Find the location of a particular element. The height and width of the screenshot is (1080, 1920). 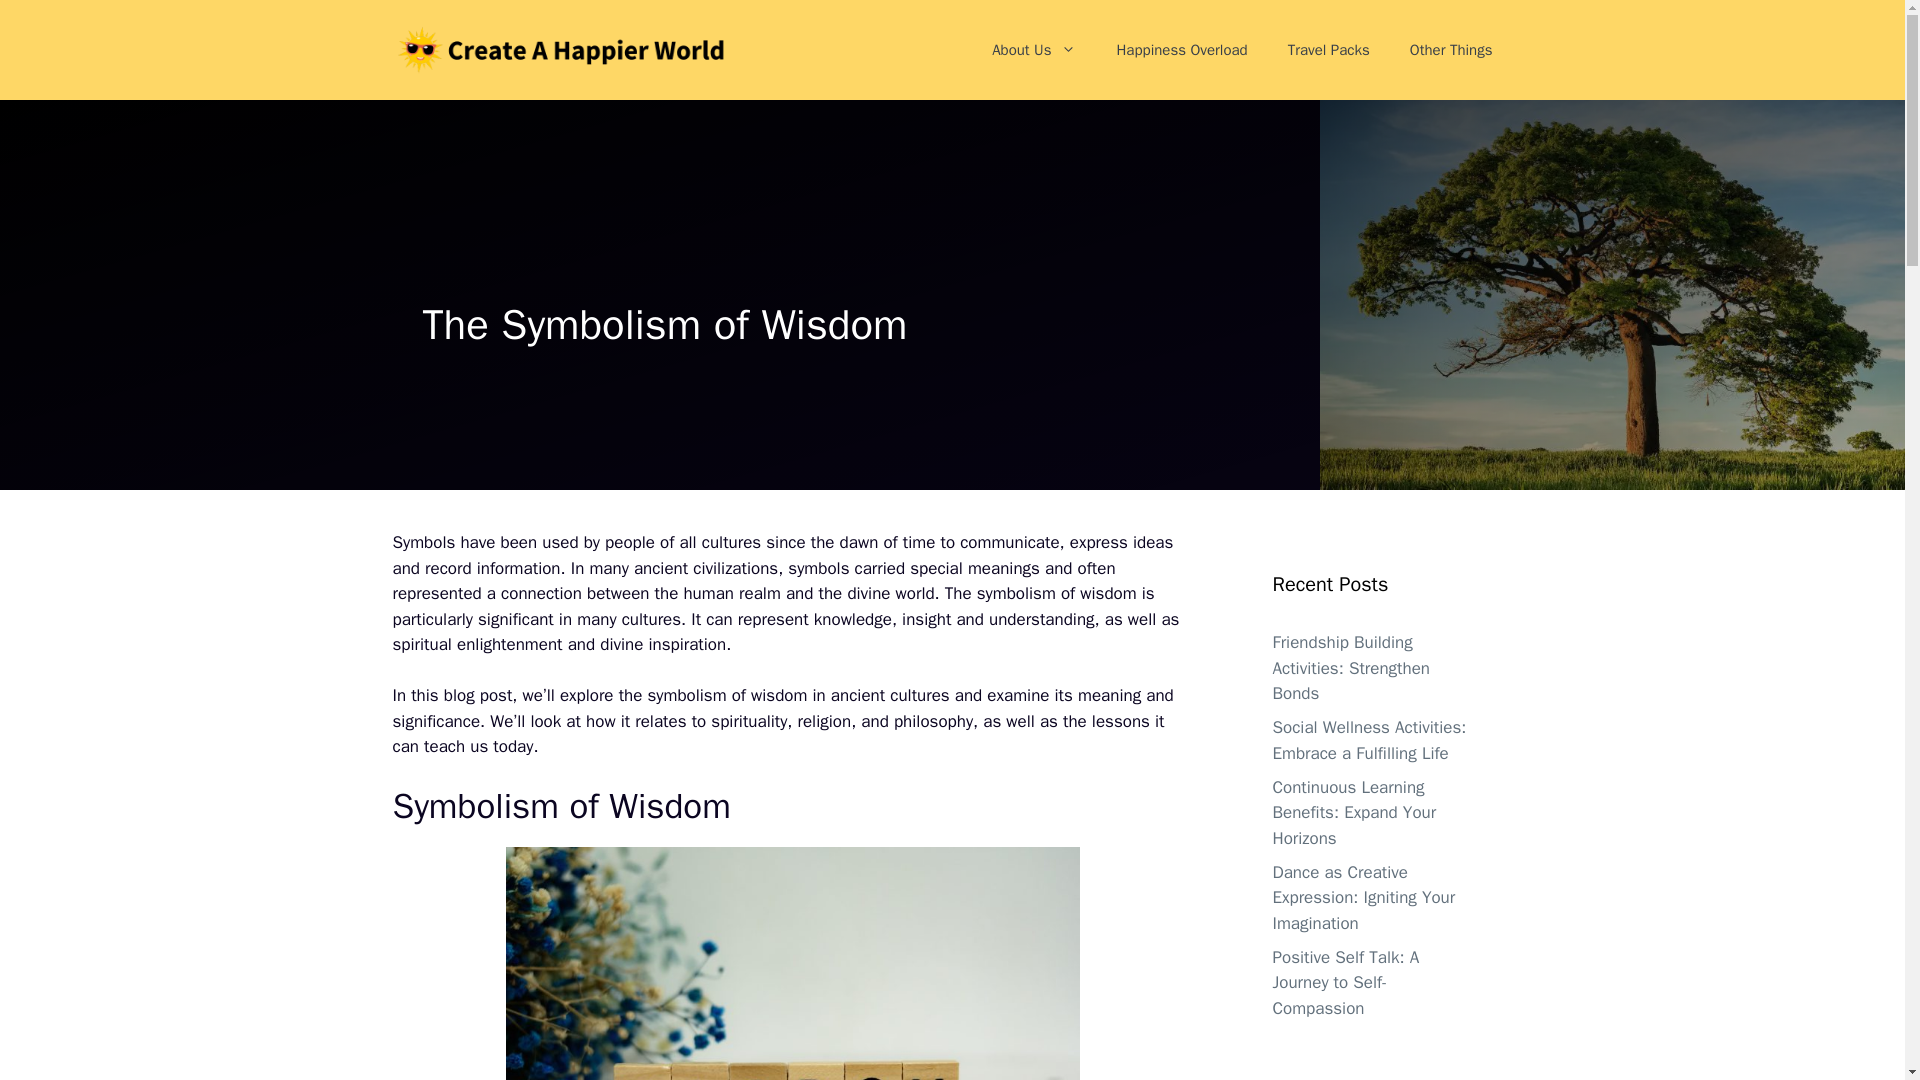

Travel Packs is located at coordinates (1328, 50).